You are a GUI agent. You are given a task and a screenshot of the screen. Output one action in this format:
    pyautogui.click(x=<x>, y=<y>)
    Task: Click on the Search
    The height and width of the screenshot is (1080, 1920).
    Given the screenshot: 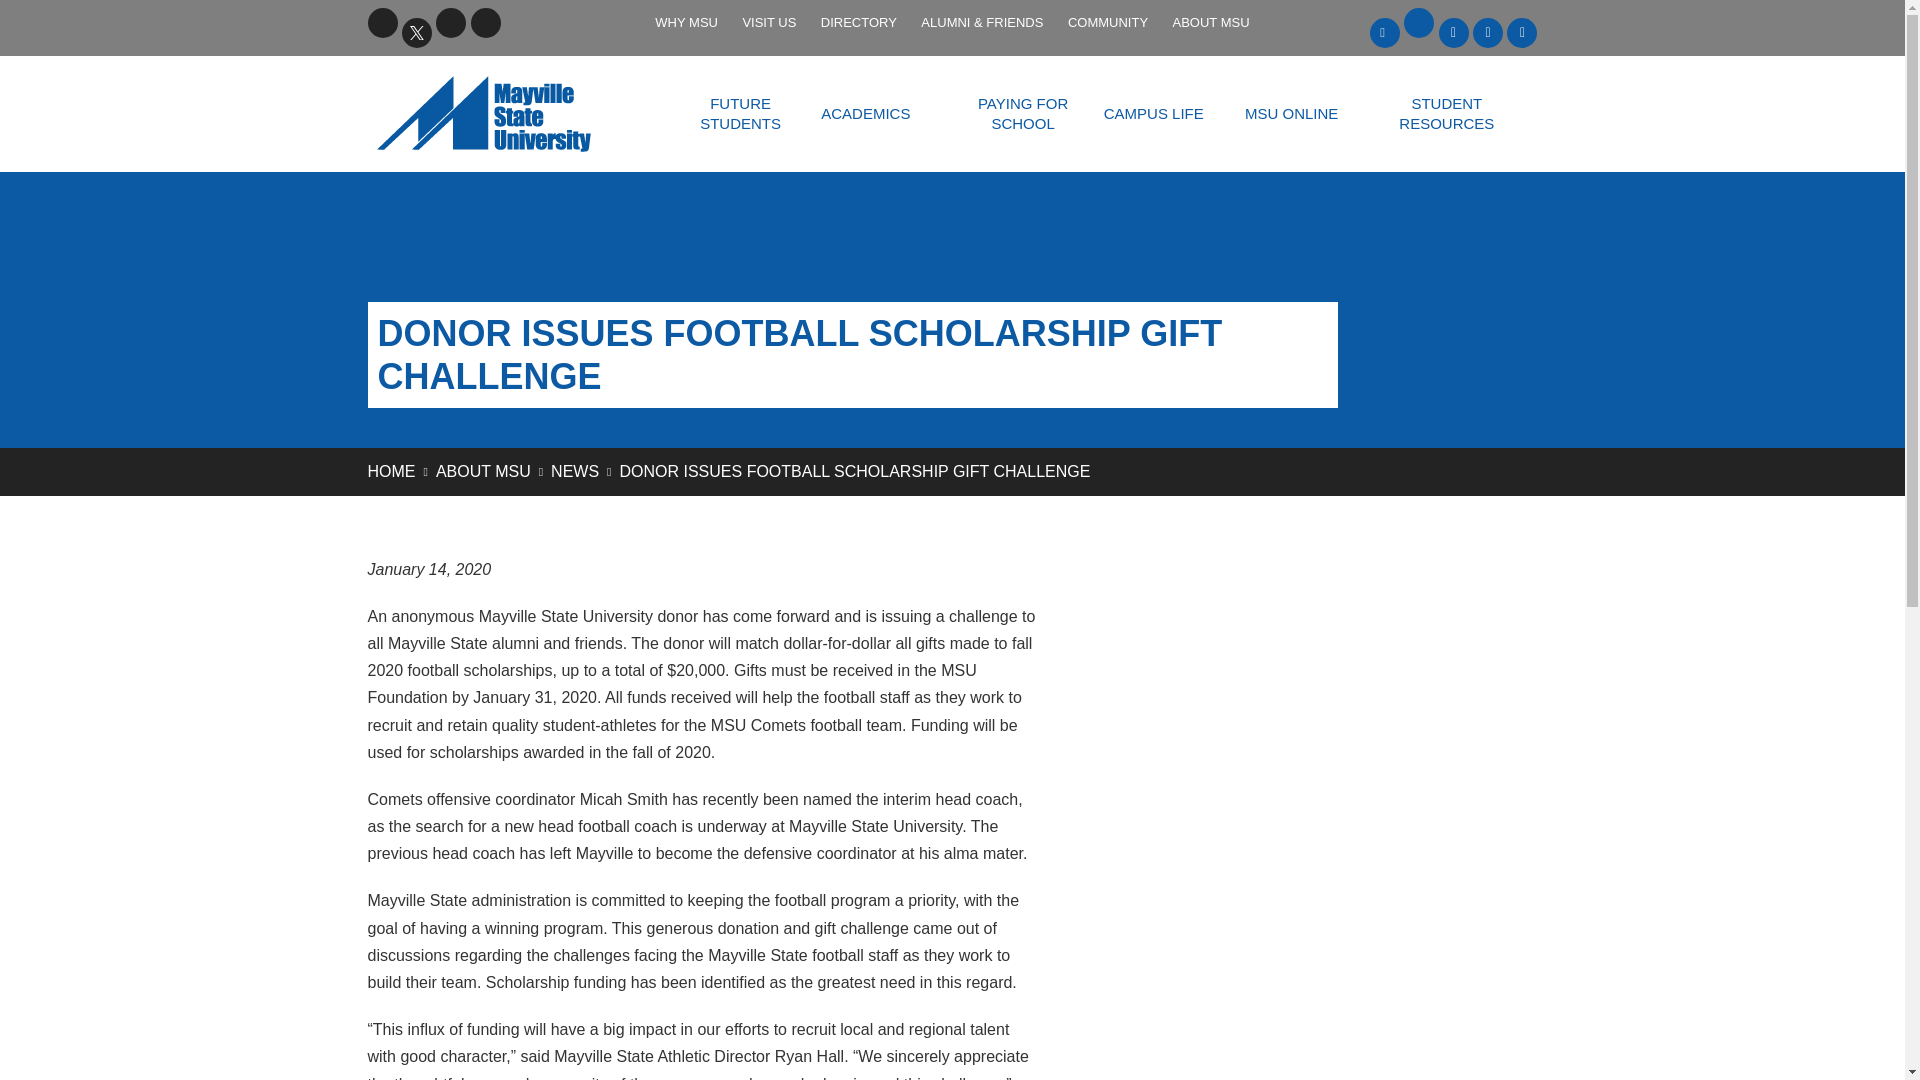 What is the action you would take?
    pyautogui.click(x=520, y=22)
    